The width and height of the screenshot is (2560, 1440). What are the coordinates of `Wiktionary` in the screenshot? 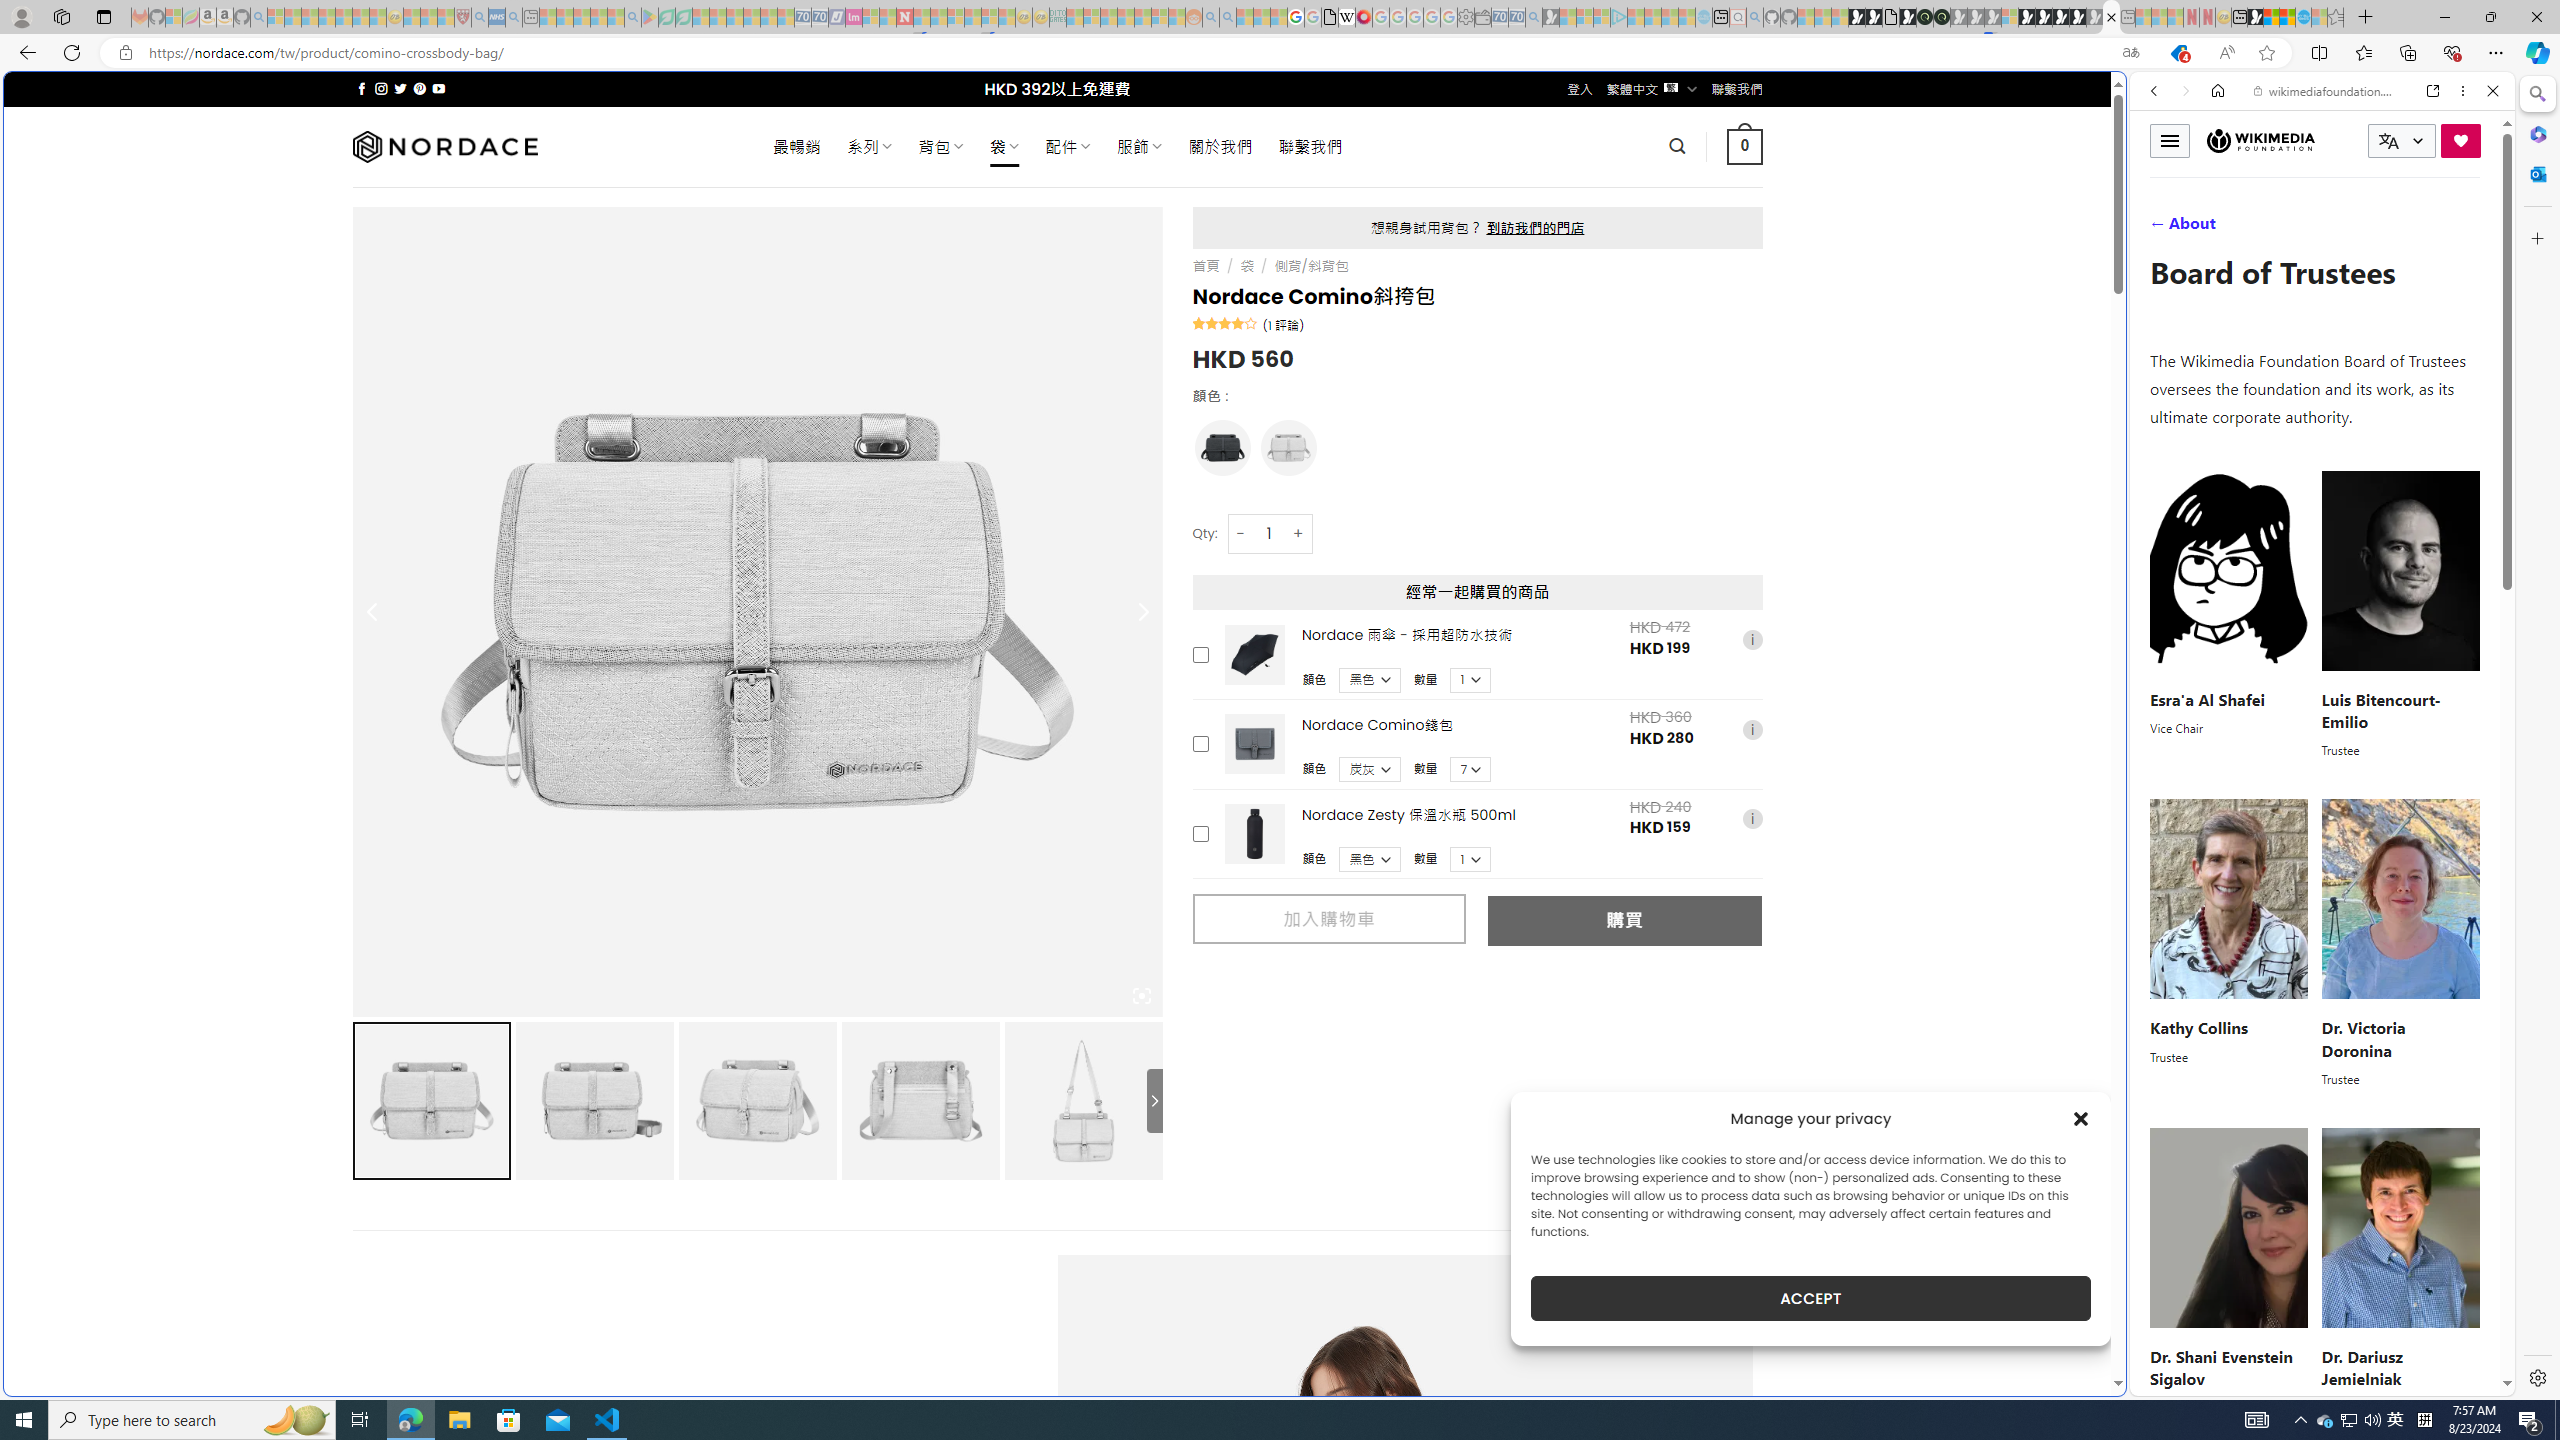 It's located at (2314, 669).